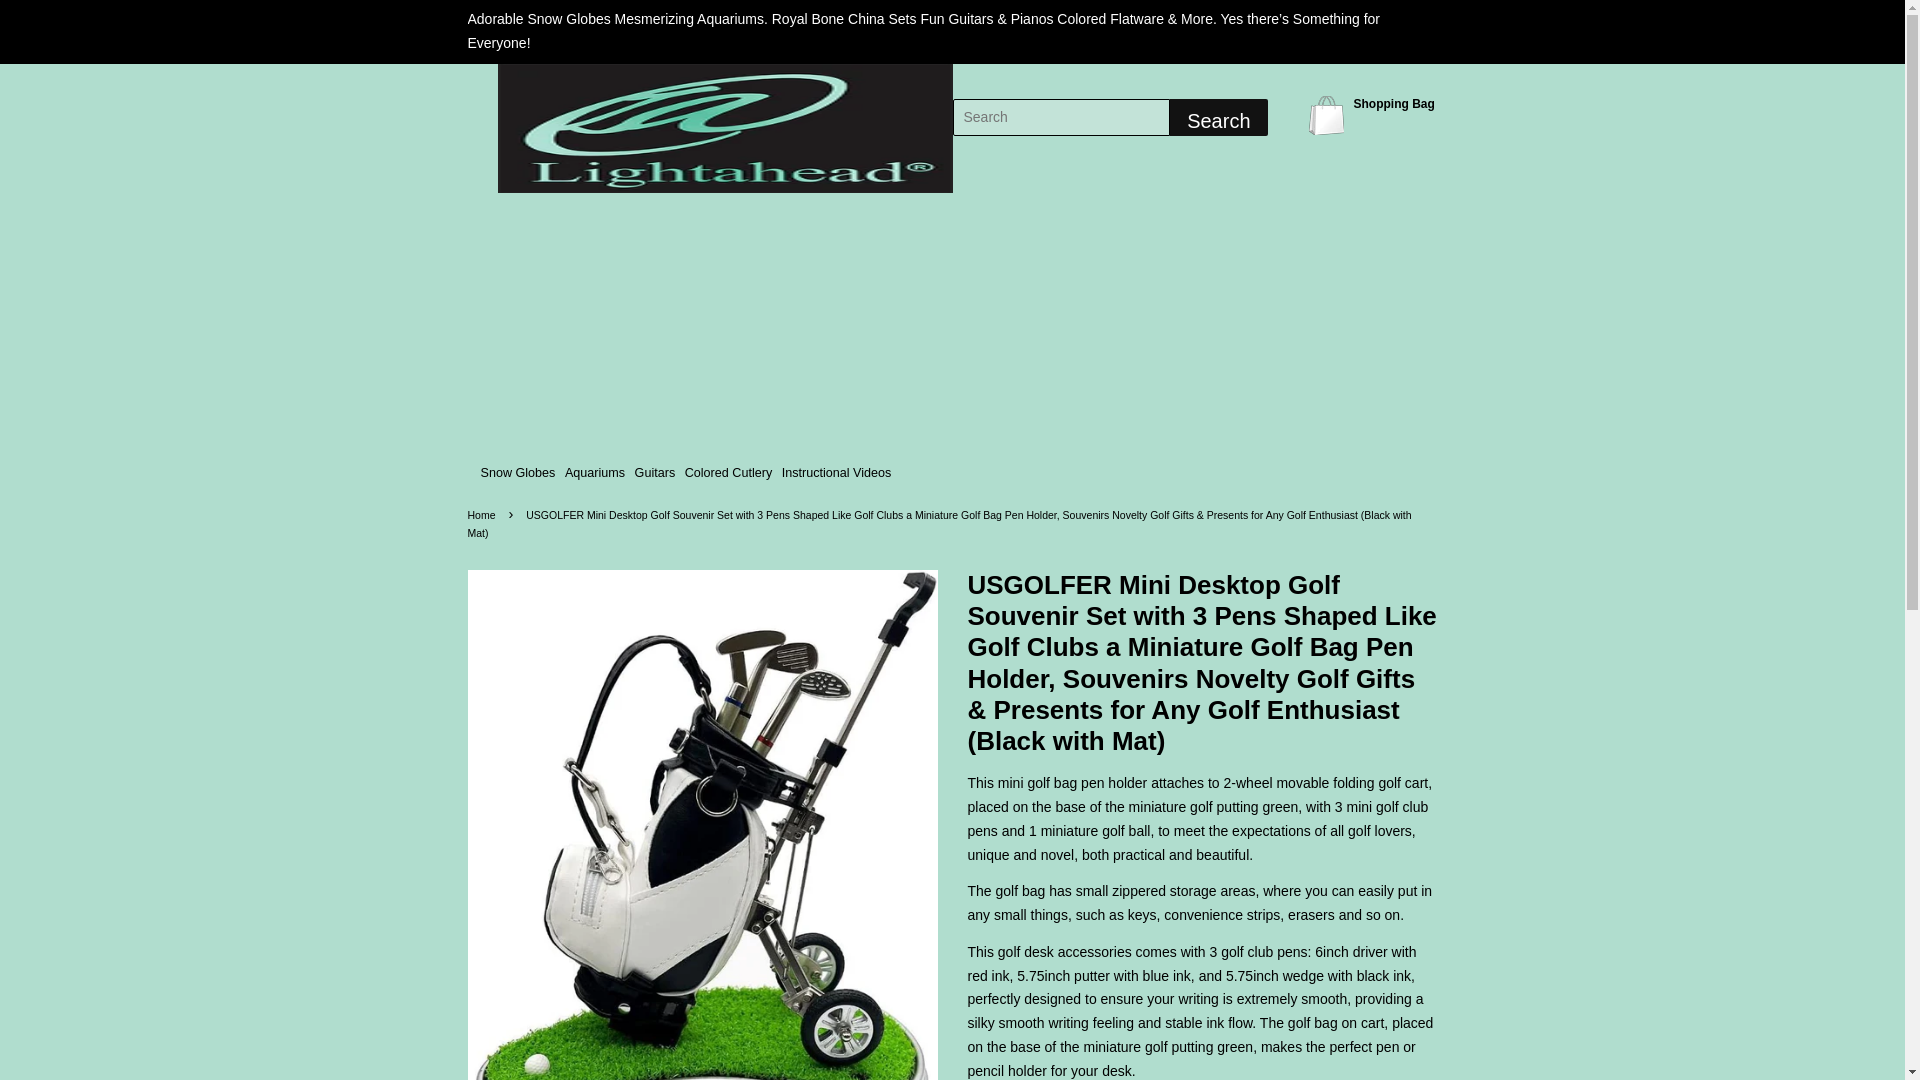  Describe the element at coordinates (484, 514) in the screenshot. I see `Back to the frontpage` at that location.